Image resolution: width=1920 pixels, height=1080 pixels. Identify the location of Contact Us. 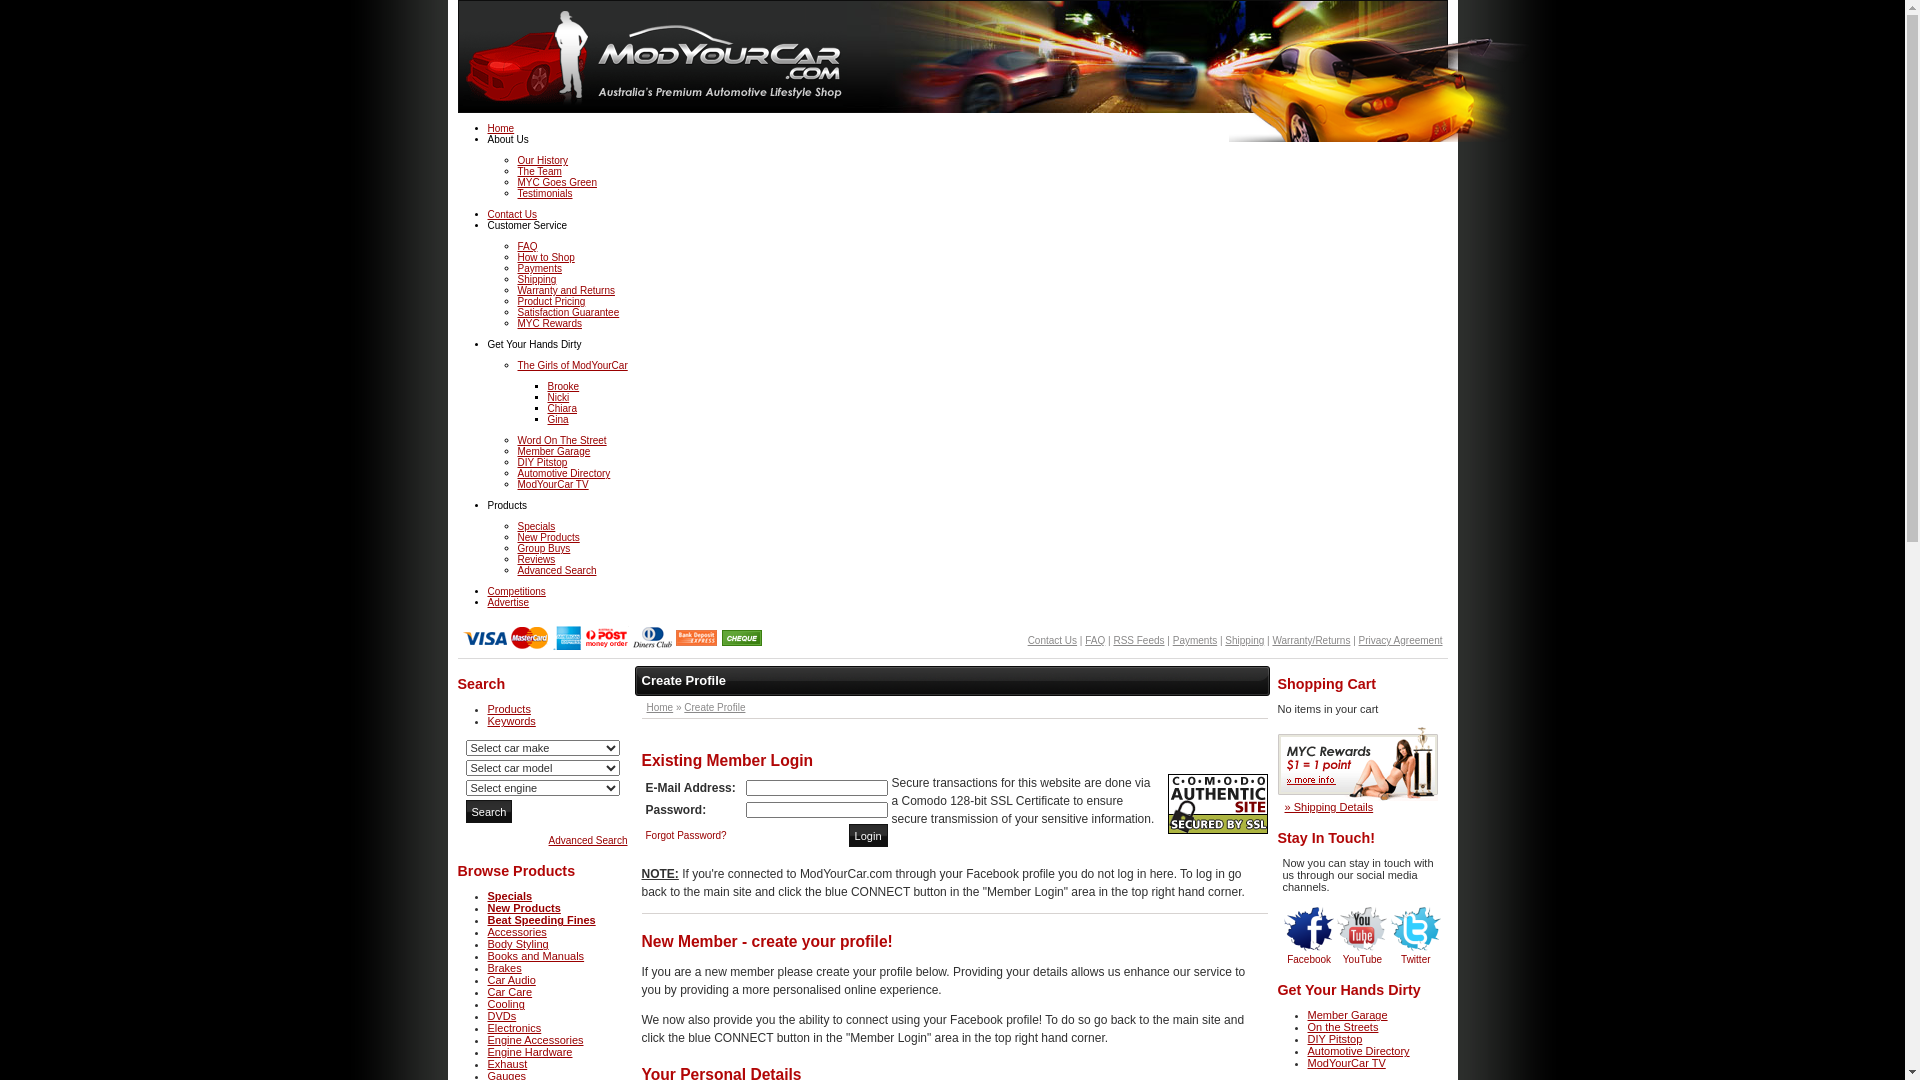
(1052, 640).